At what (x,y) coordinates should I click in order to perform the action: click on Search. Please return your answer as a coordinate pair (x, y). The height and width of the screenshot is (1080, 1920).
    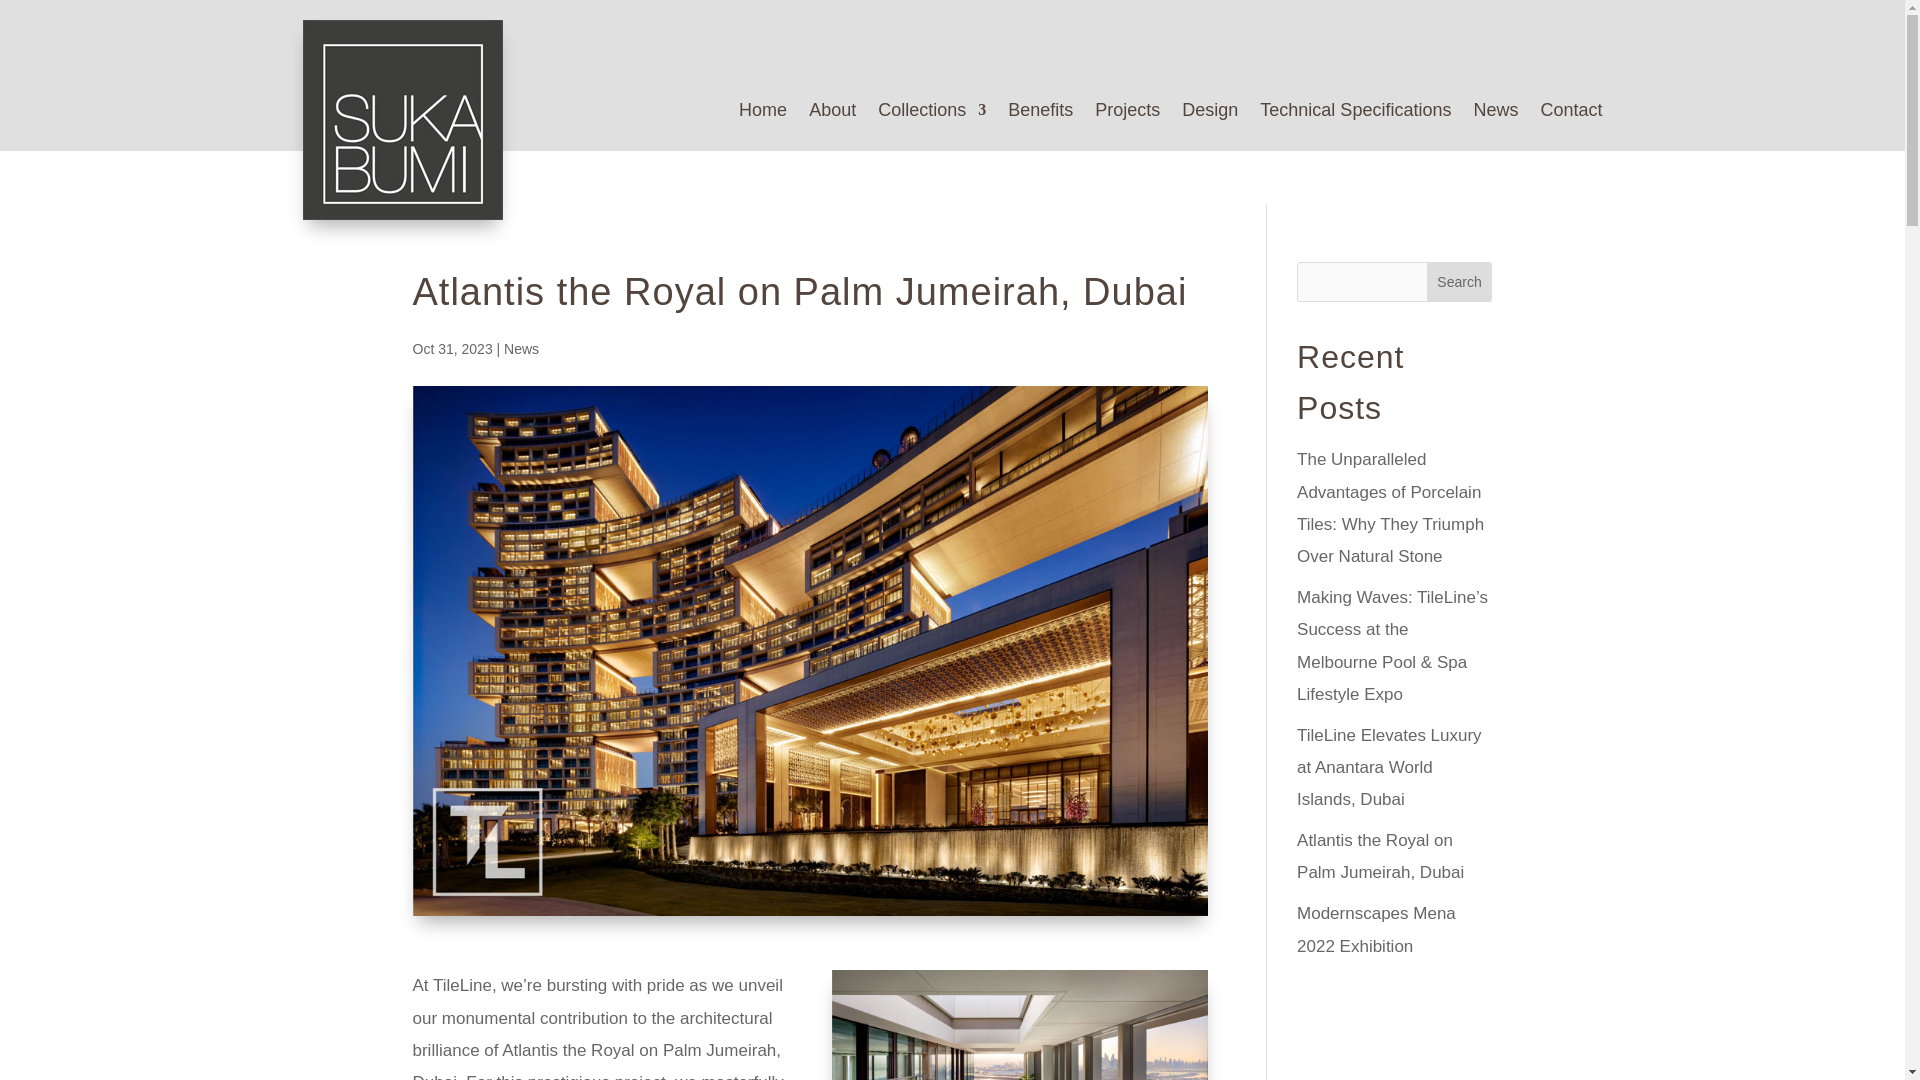
    Looking at the image, I should click on (1460, 282).